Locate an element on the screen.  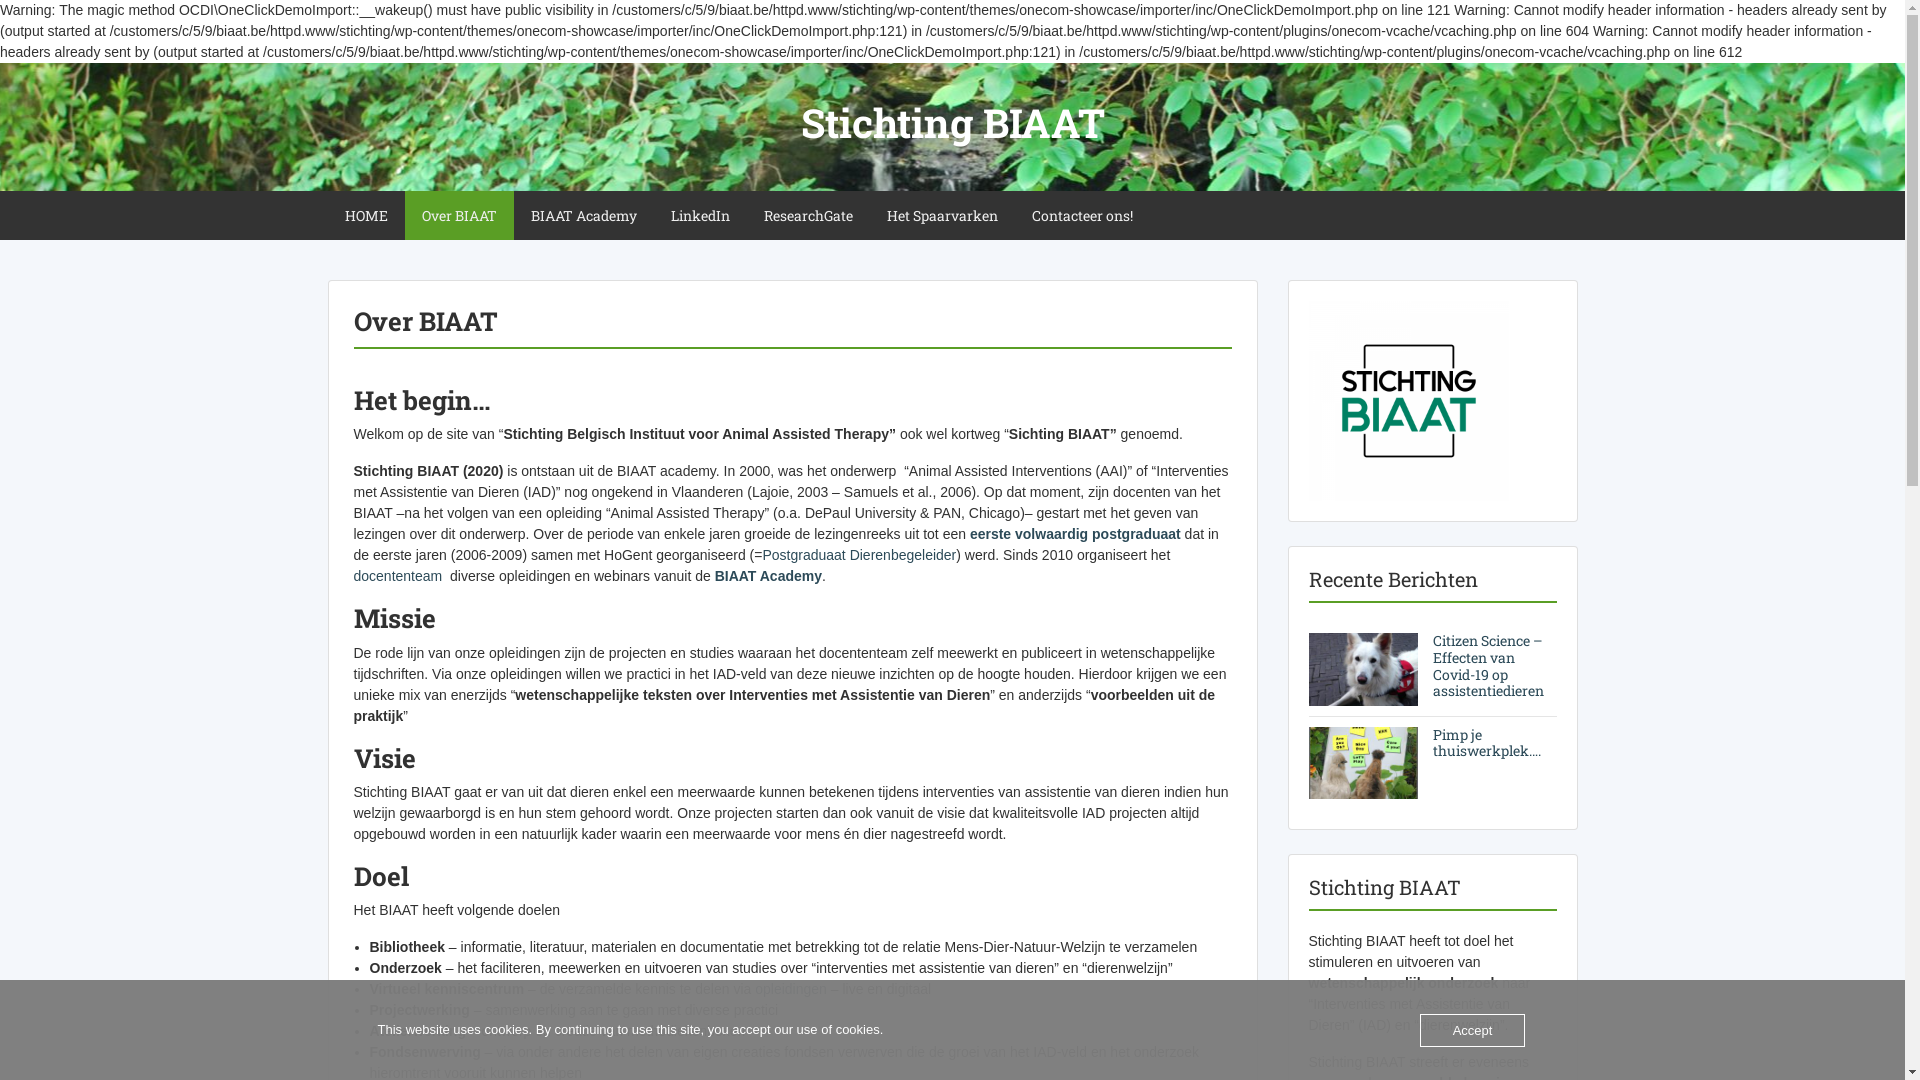
BIAAT Academy is located at coordinates (768, 576).